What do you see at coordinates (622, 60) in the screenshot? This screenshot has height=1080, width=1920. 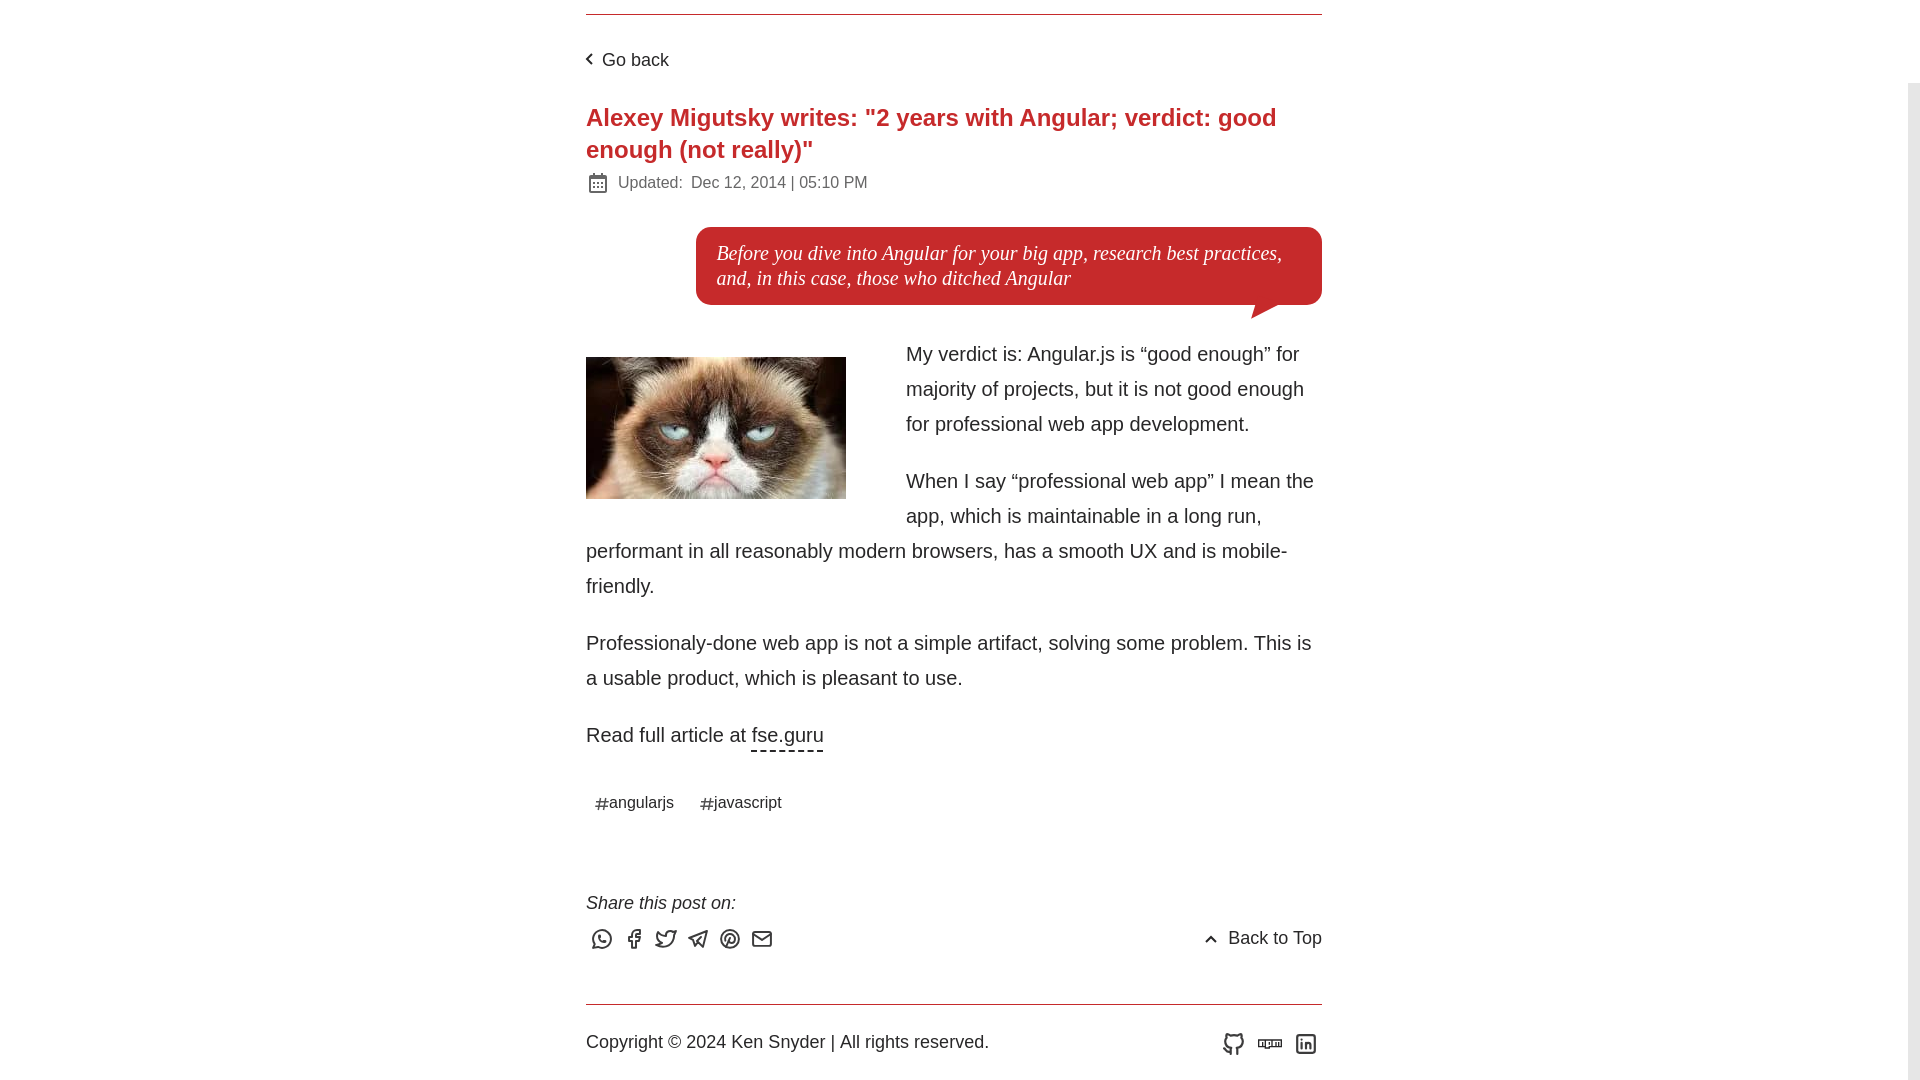 I see `Go back` at bounding box center [622, 60].